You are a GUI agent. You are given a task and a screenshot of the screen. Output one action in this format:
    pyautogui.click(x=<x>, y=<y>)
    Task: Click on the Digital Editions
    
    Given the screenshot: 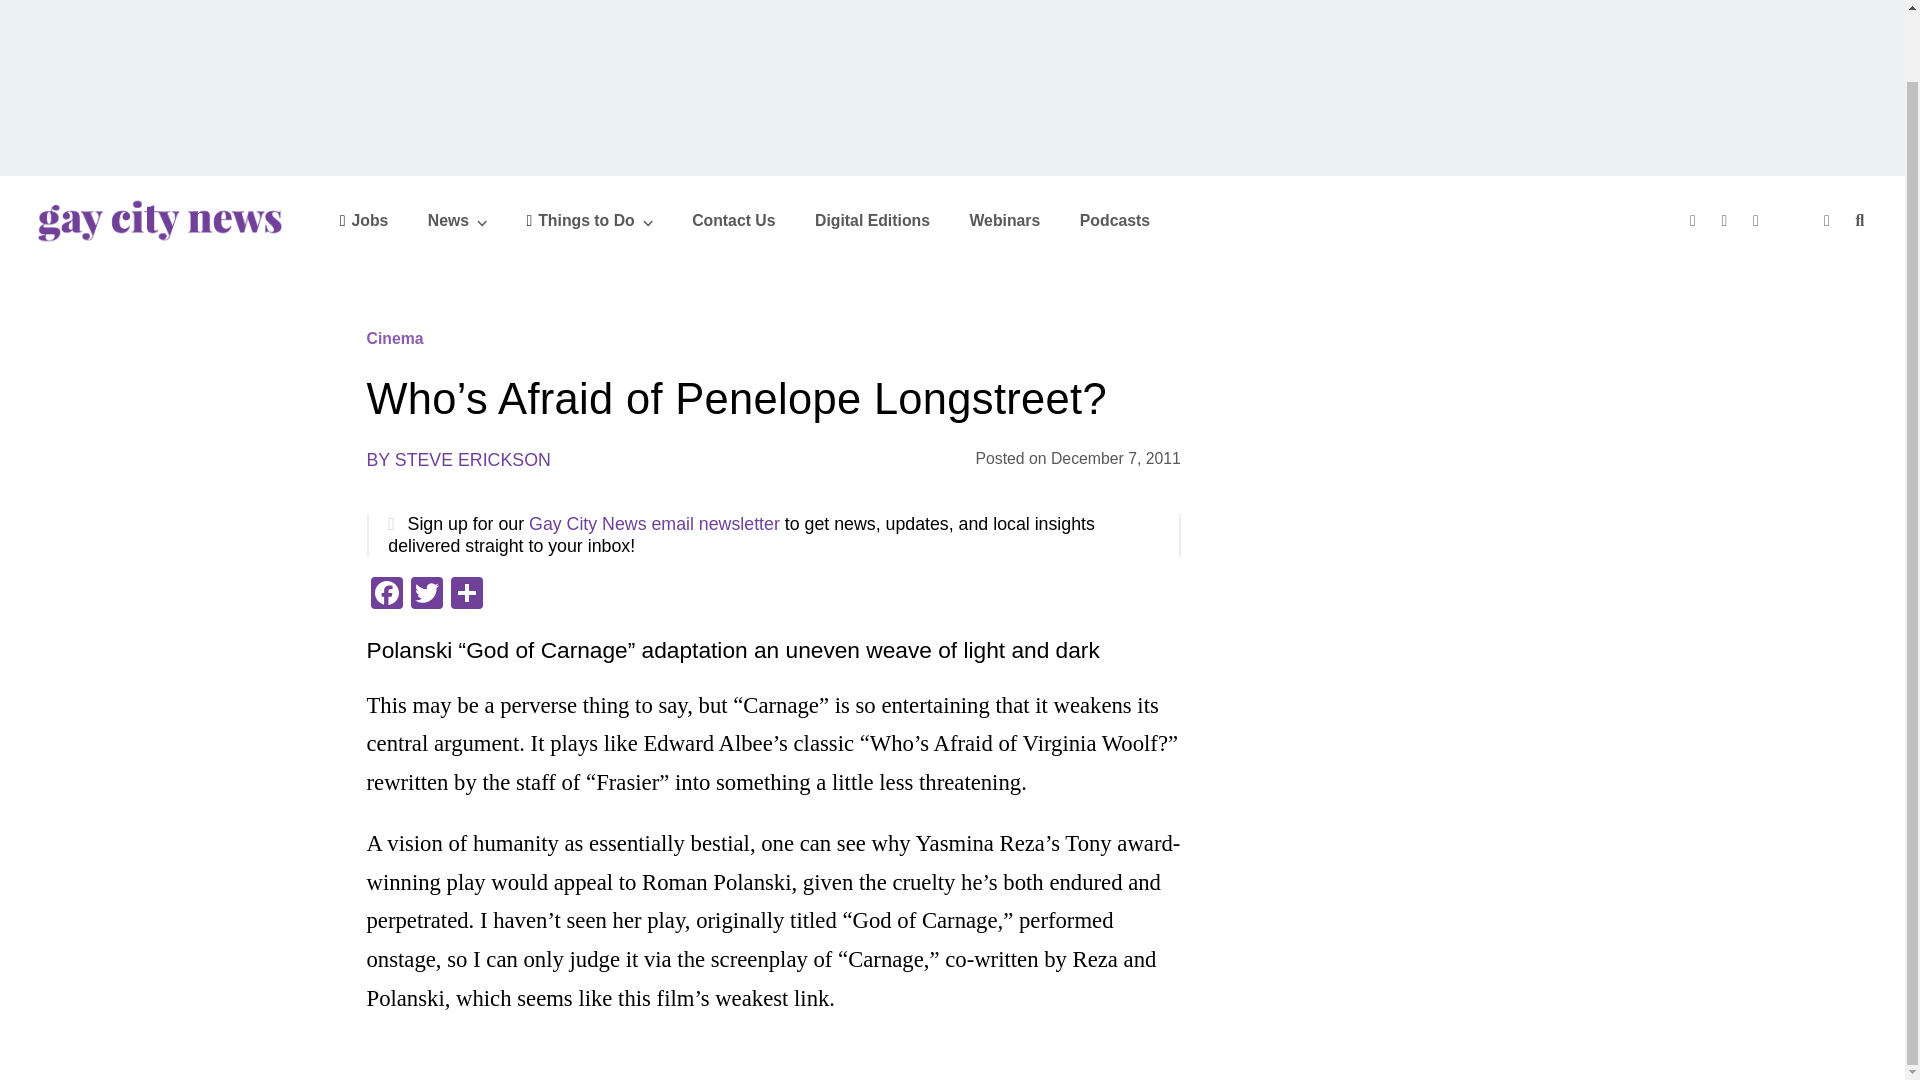 What is the action you would take?
    pyautogui.click(x=872, y=220)
    